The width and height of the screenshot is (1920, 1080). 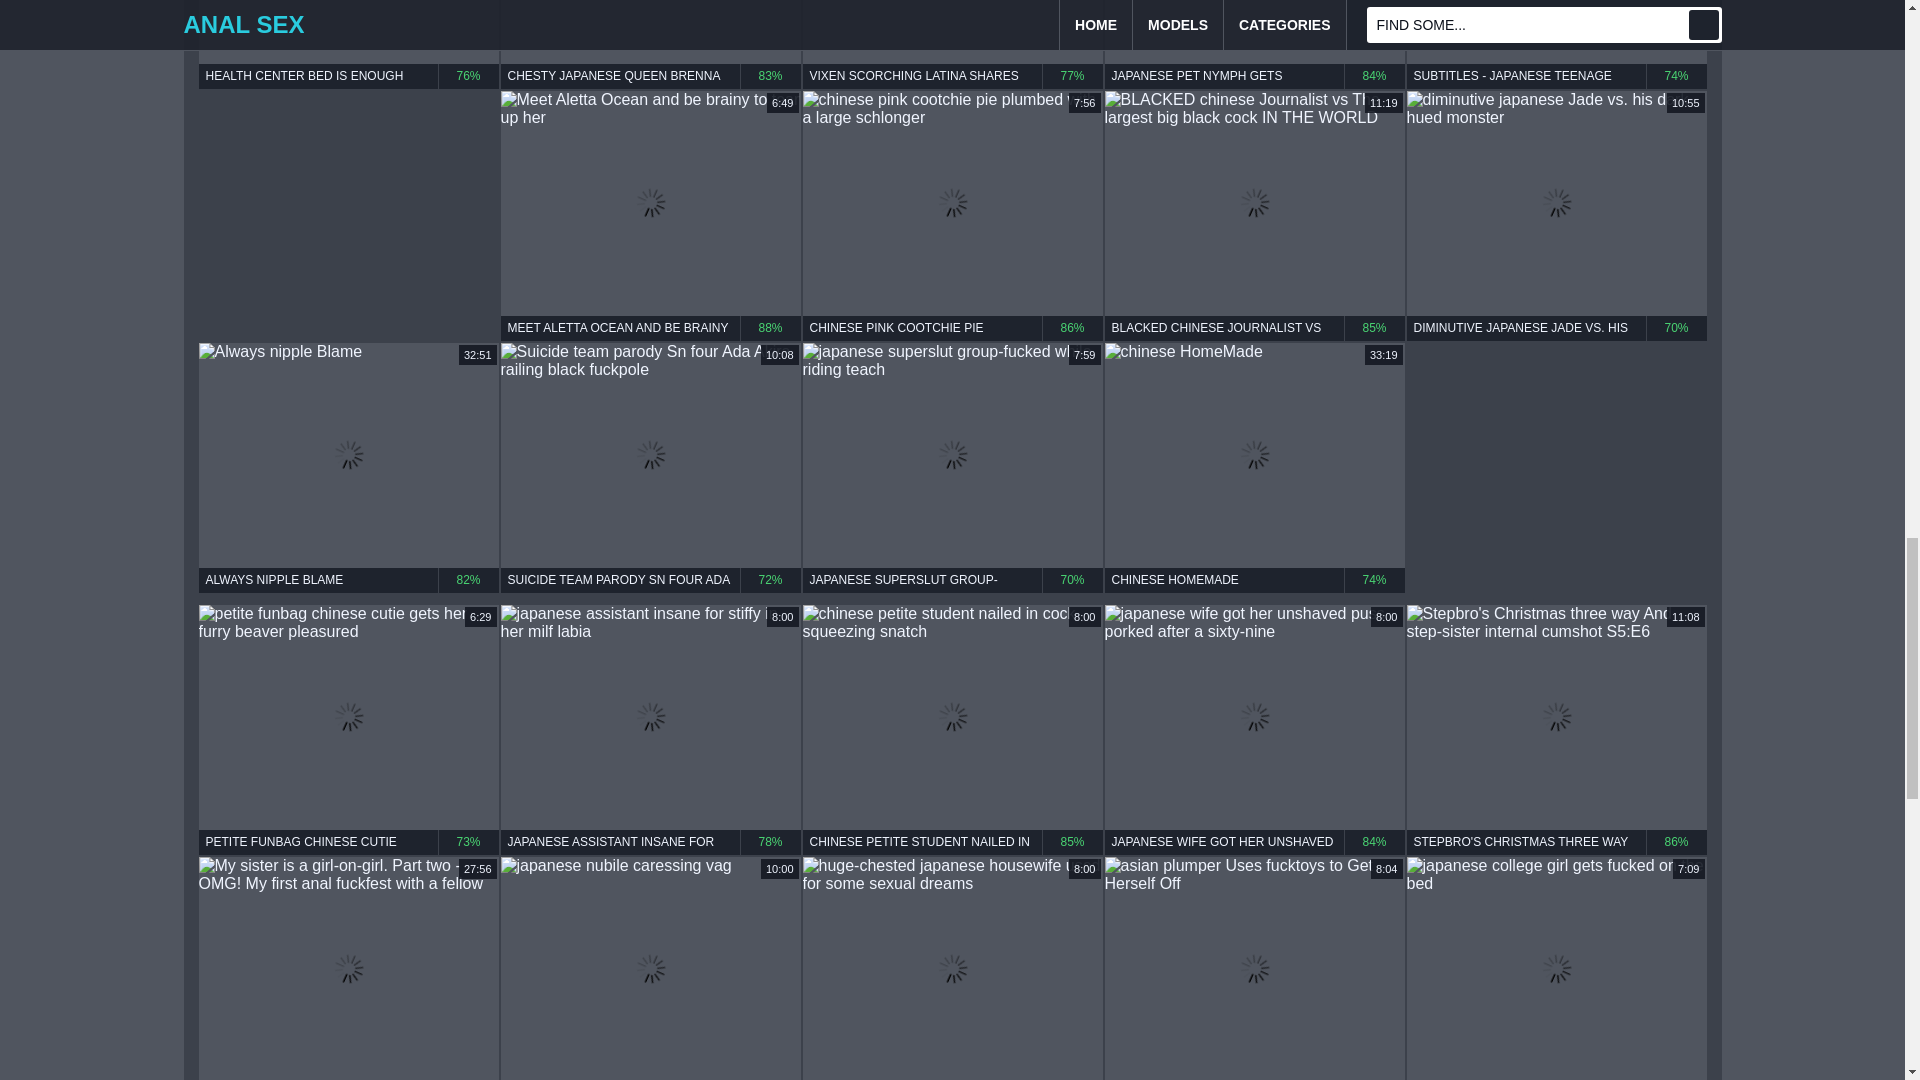 I want to click on 11:40, so click(x=1556, y=32).